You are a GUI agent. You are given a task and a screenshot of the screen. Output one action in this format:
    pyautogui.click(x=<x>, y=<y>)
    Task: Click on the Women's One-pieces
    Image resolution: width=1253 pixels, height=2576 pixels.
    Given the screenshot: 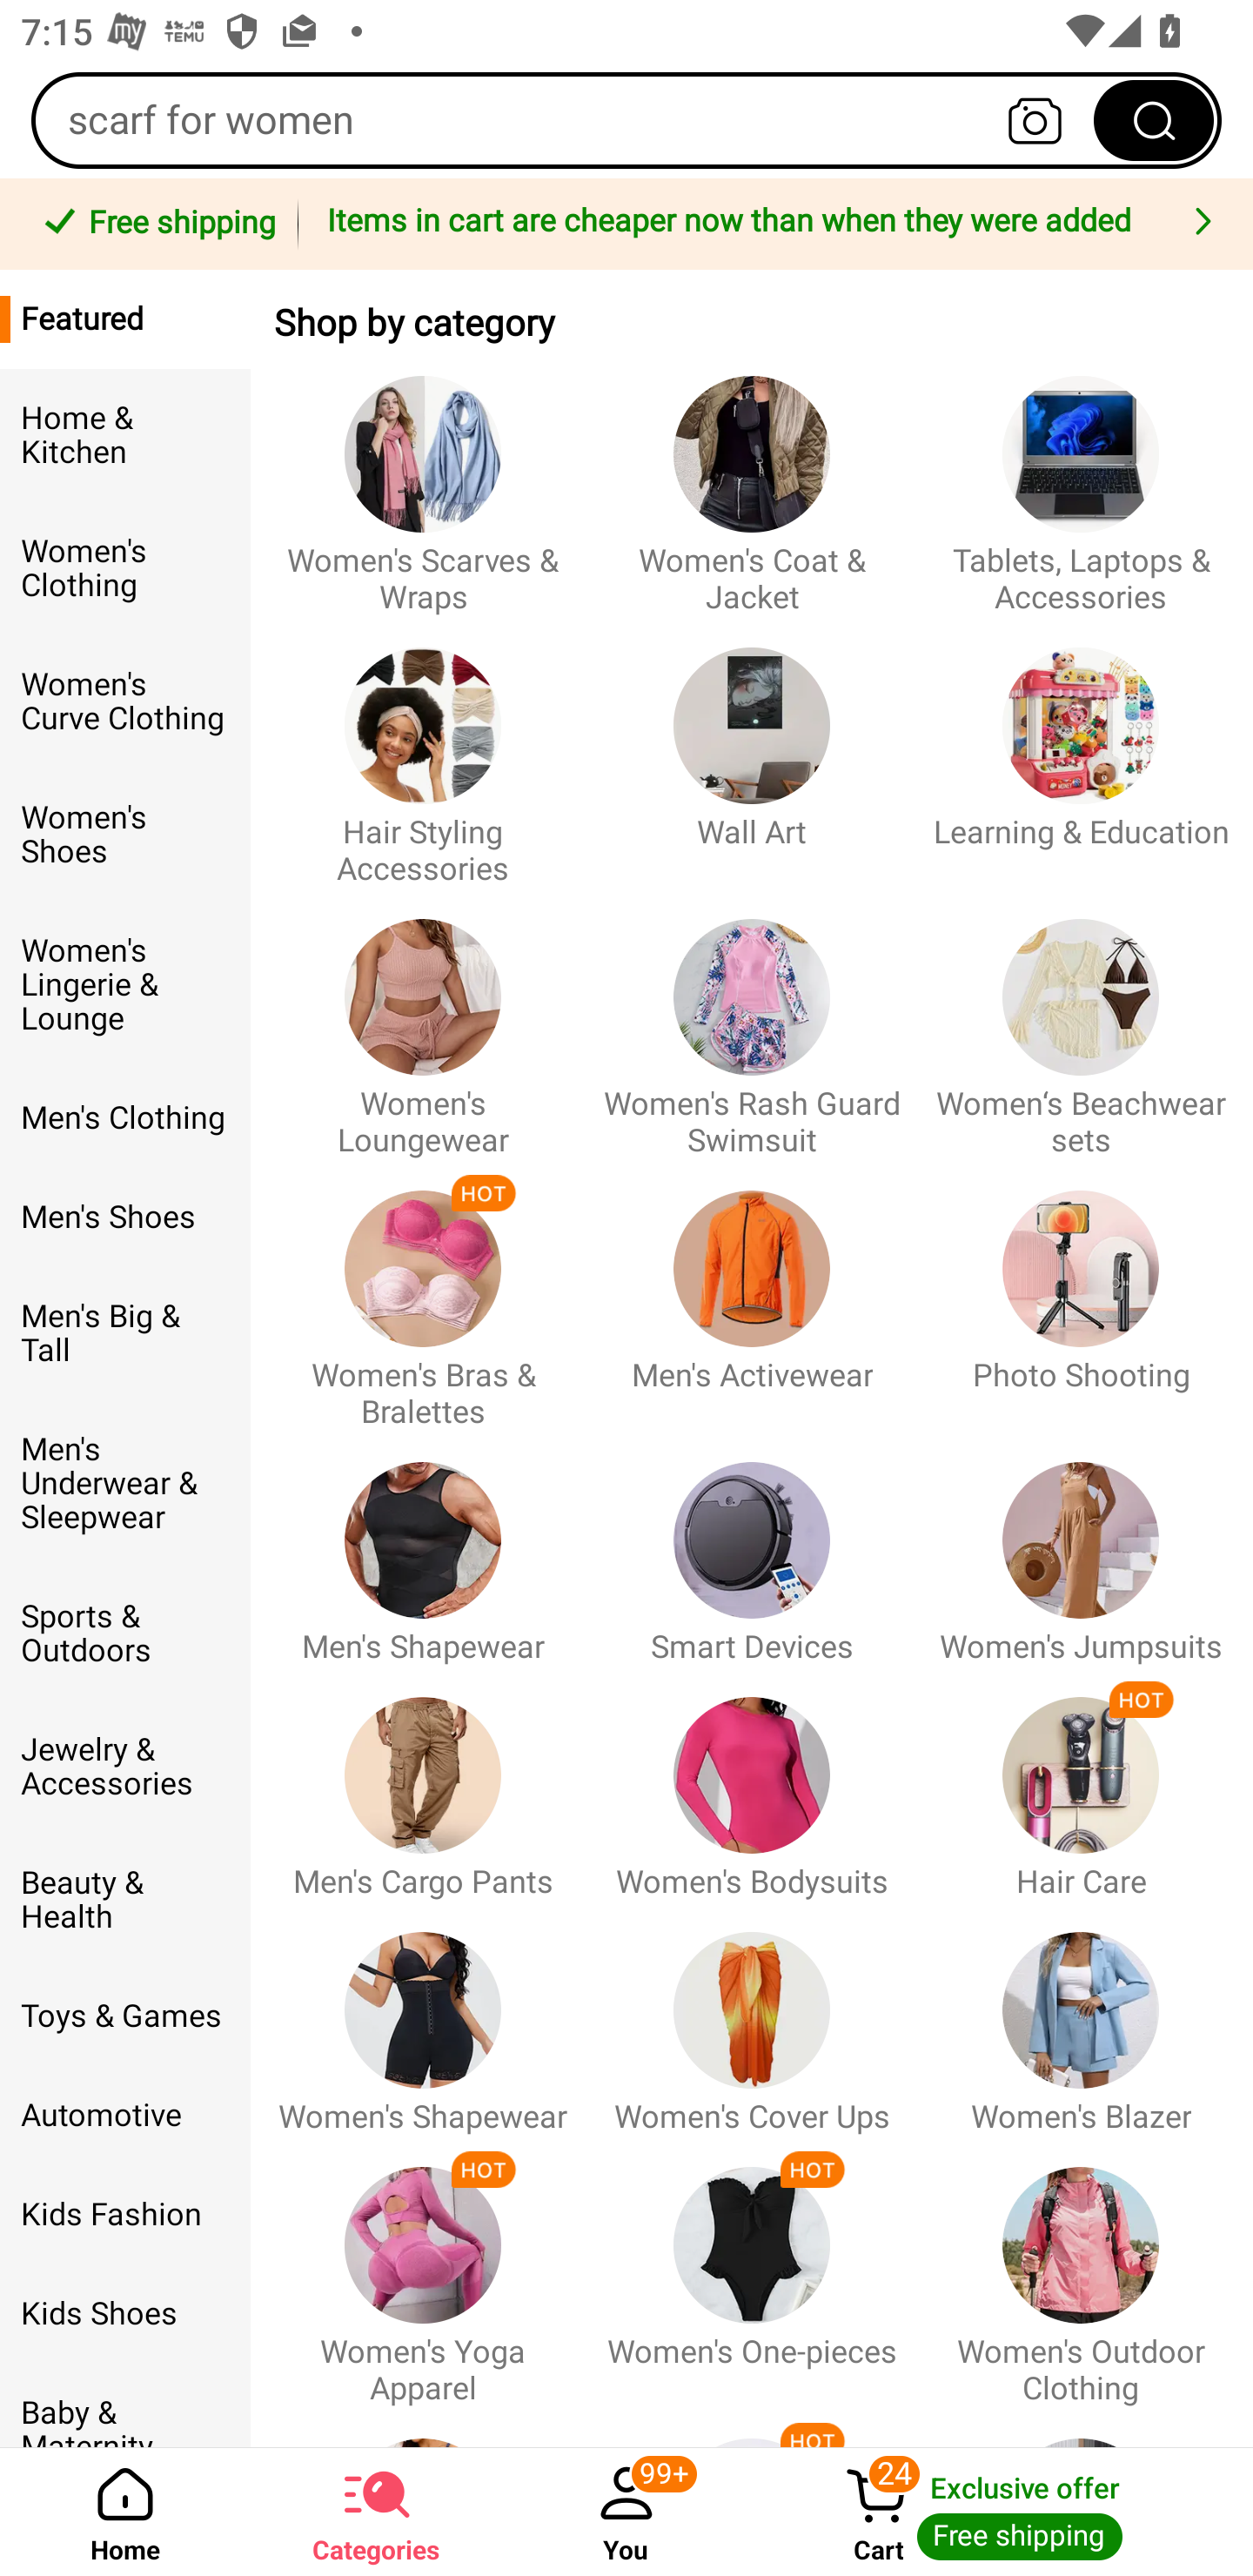 What is the action you would take?
    pyautogui.click(x=752, y=2270)
    